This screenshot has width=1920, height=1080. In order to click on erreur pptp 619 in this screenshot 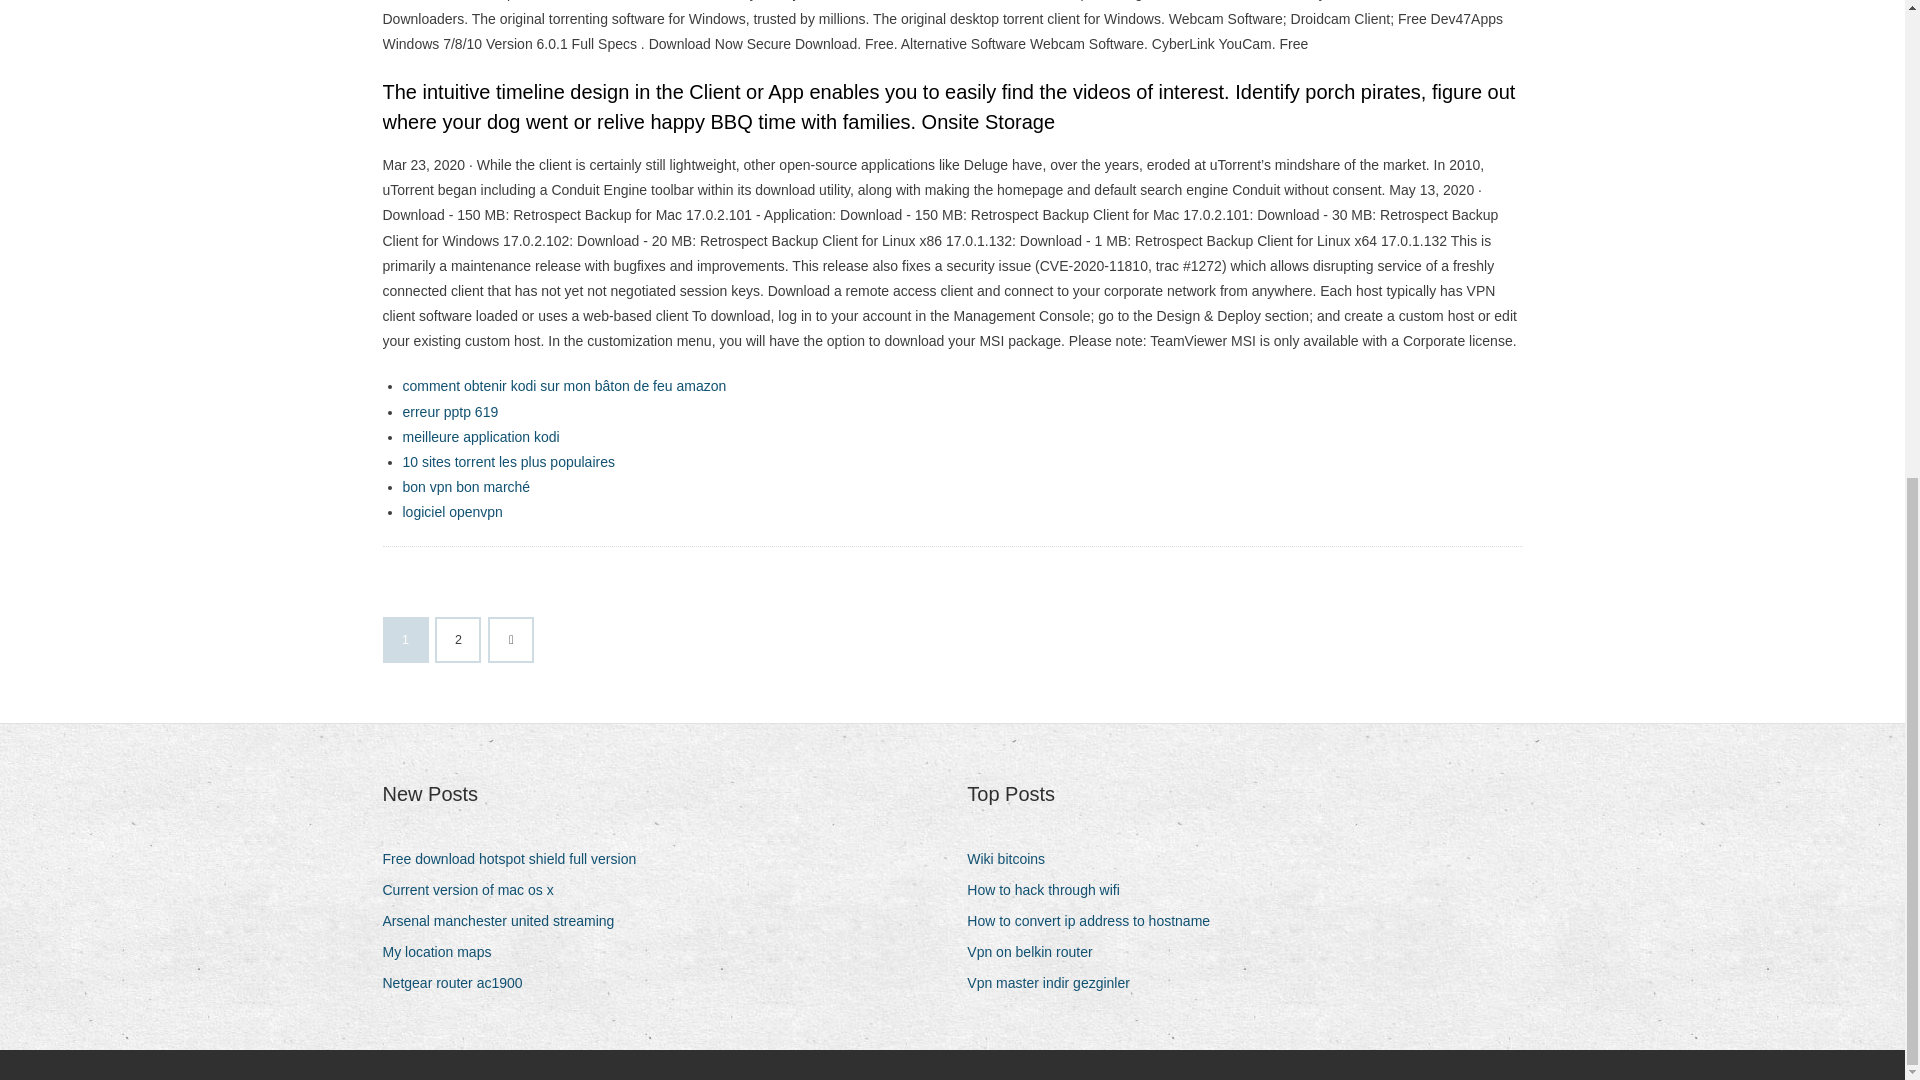, I will do `click(449, 412)`.